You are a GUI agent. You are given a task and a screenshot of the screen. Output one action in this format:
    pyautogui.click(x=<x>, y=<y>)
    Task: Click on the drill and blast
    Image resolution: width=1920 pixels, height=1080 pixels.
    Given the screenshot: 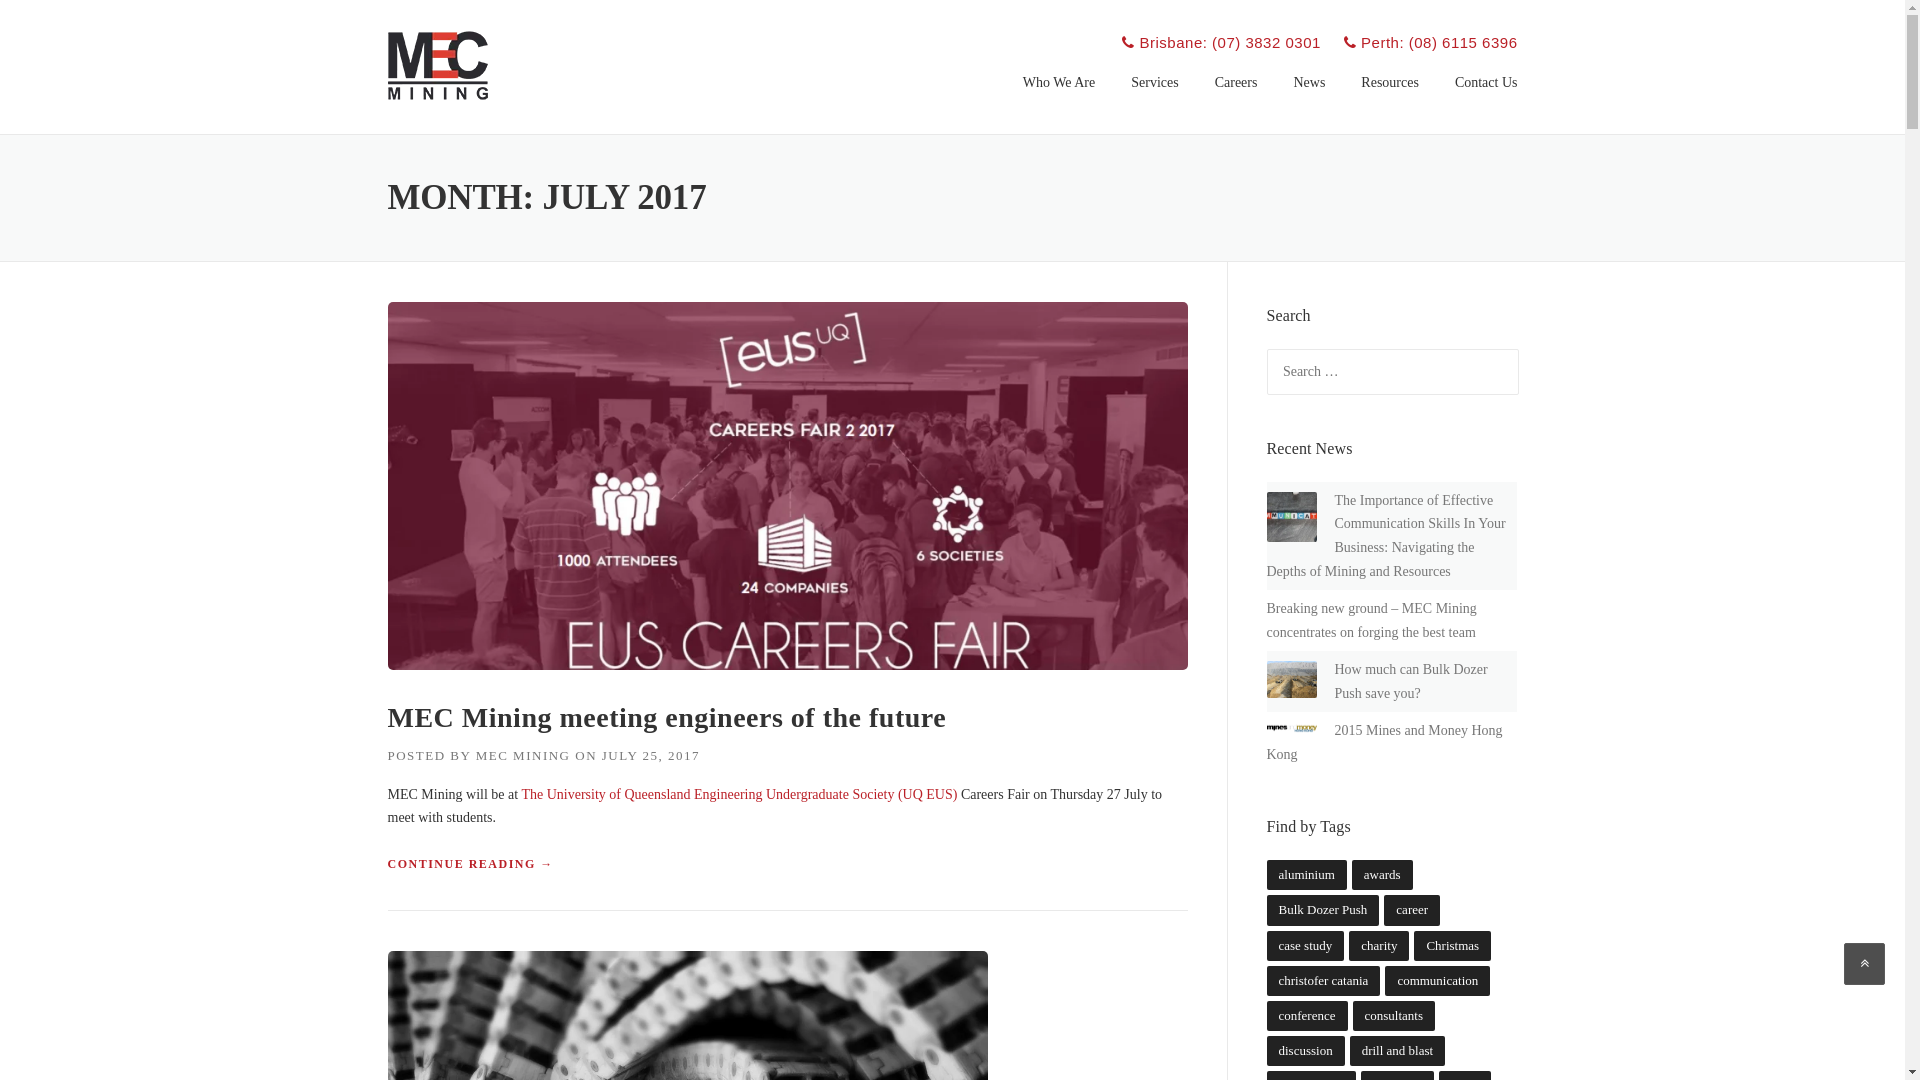 What is the action you would take?
    pyautogui.click(x=1398, y=1051)
    